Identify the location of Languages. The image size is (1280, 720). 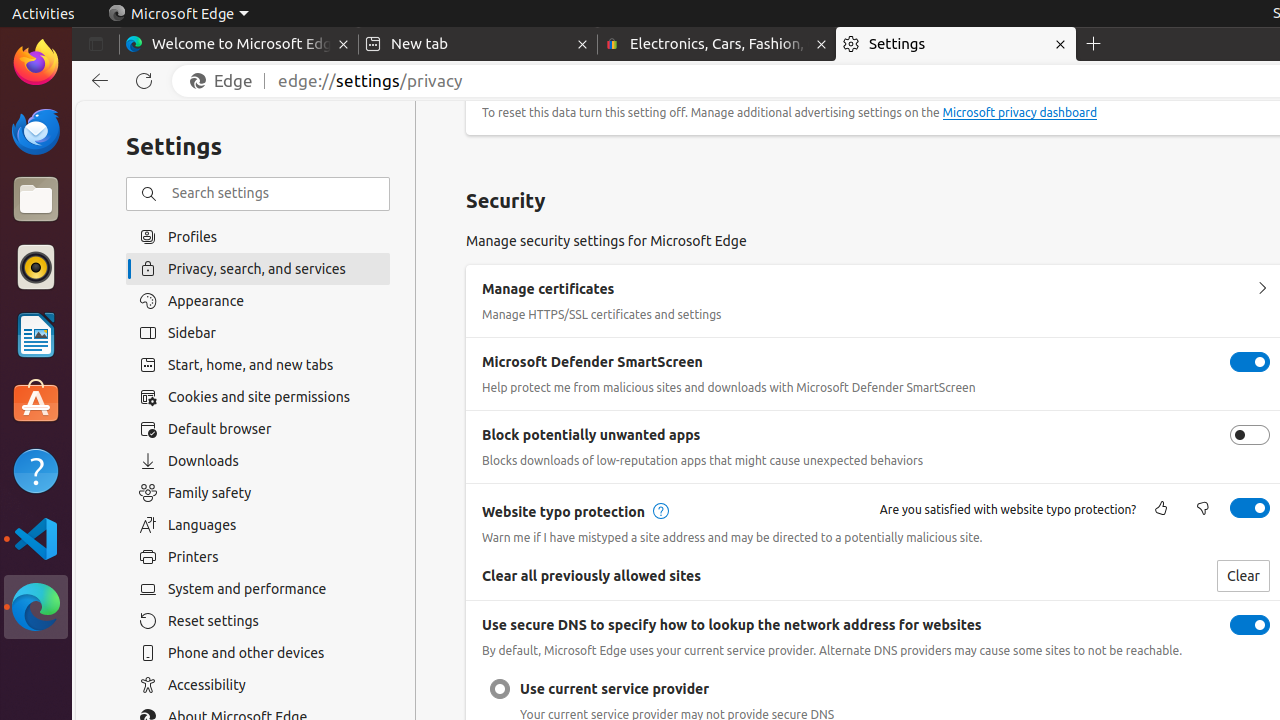
(258, 525).